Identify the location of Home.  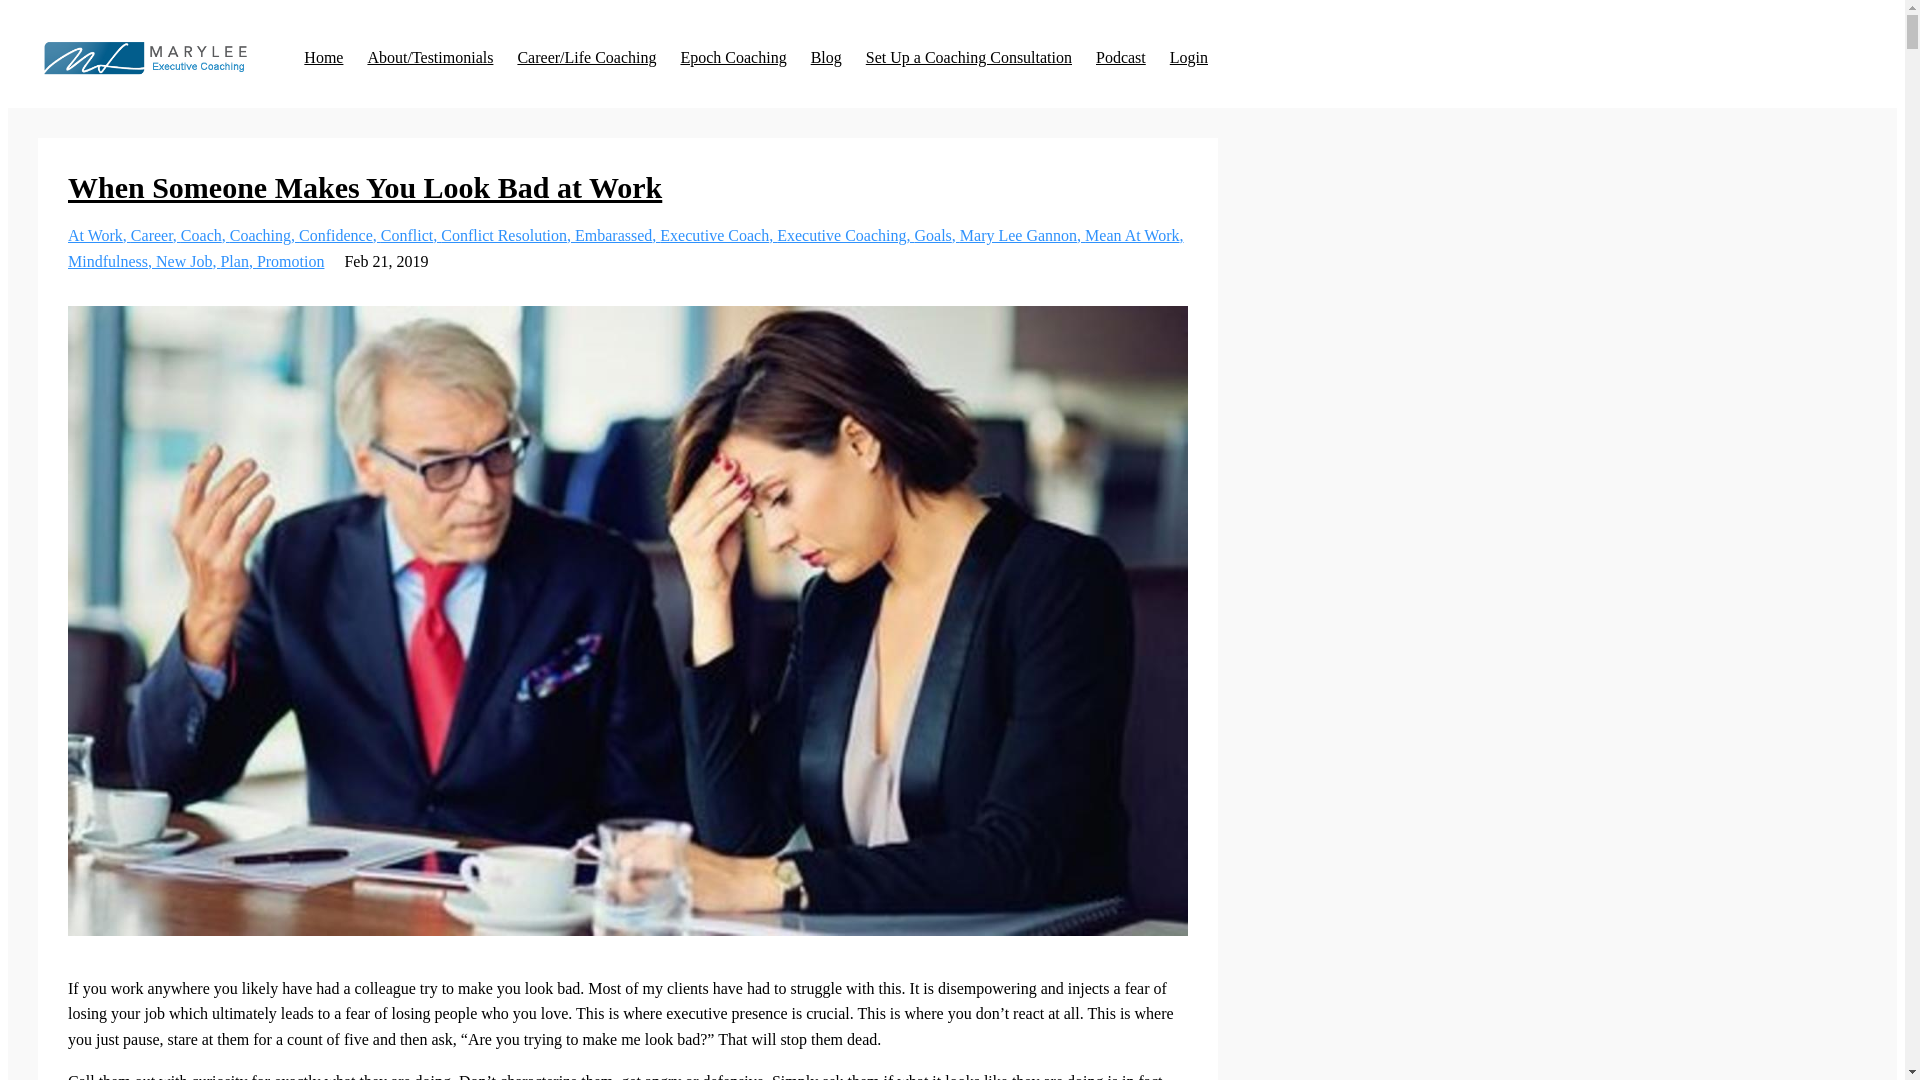
(323, 57).